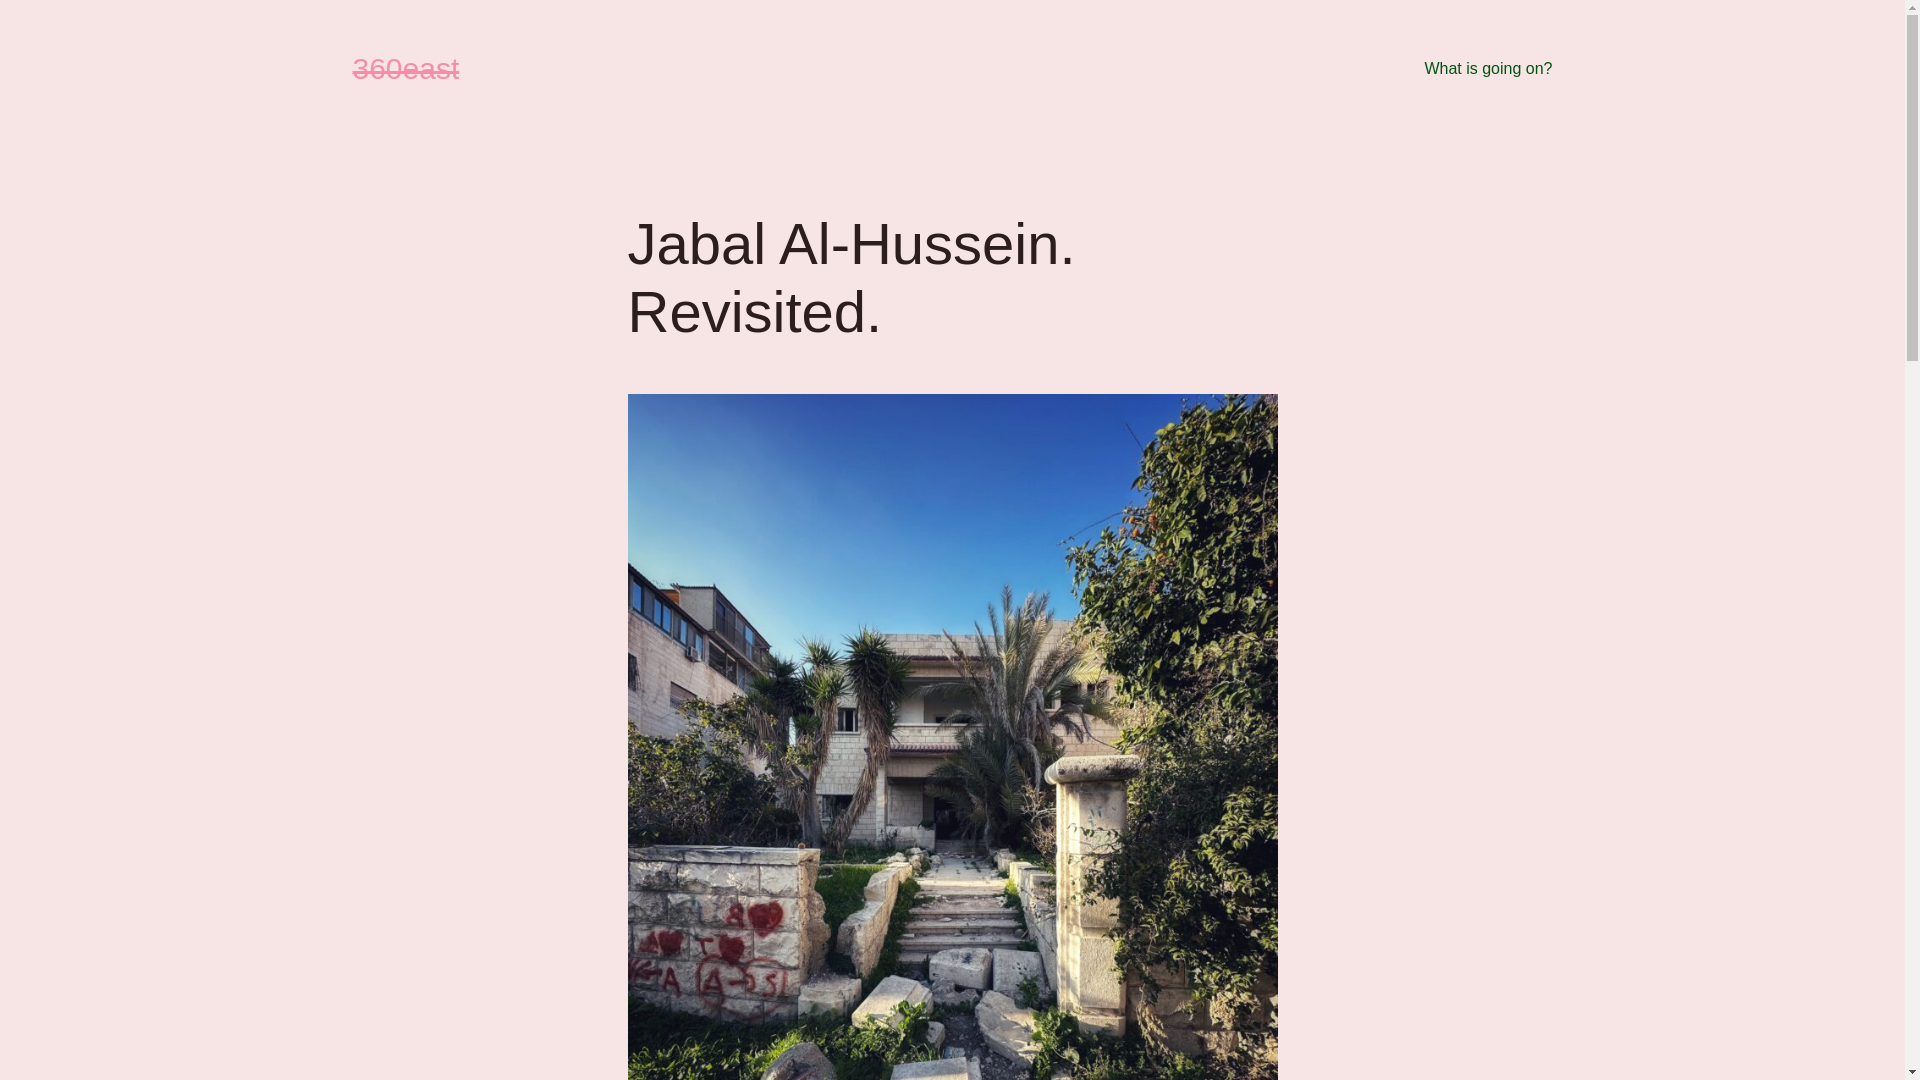 Image resolution: width=1920 pixels, height=1080 pixels. Describe the element at coordinates (1488, 69) in the screenshot. I see `What is going on?` at that location.